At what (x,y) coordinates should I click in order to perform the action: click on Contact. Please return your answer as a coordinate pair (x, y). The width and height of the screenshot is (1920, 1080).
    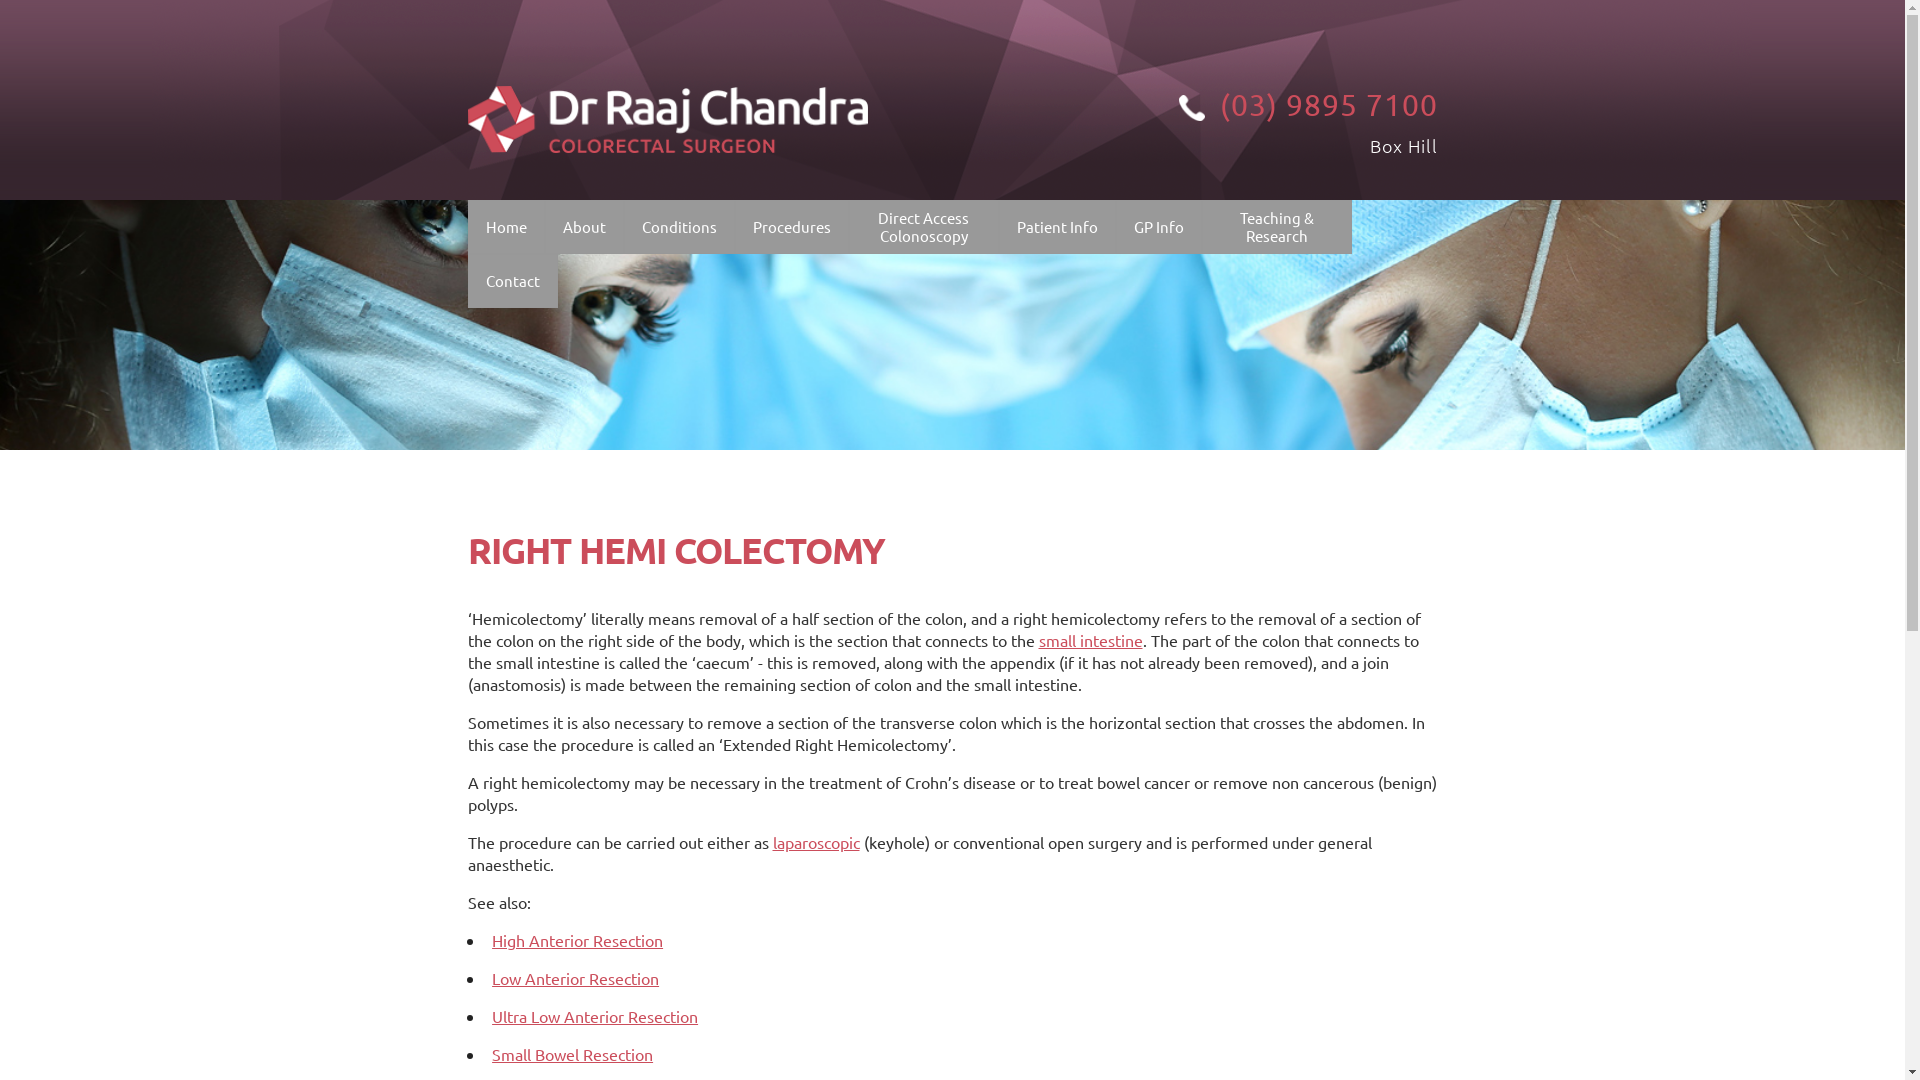
    Looking at the image, I should click on (512, 281).